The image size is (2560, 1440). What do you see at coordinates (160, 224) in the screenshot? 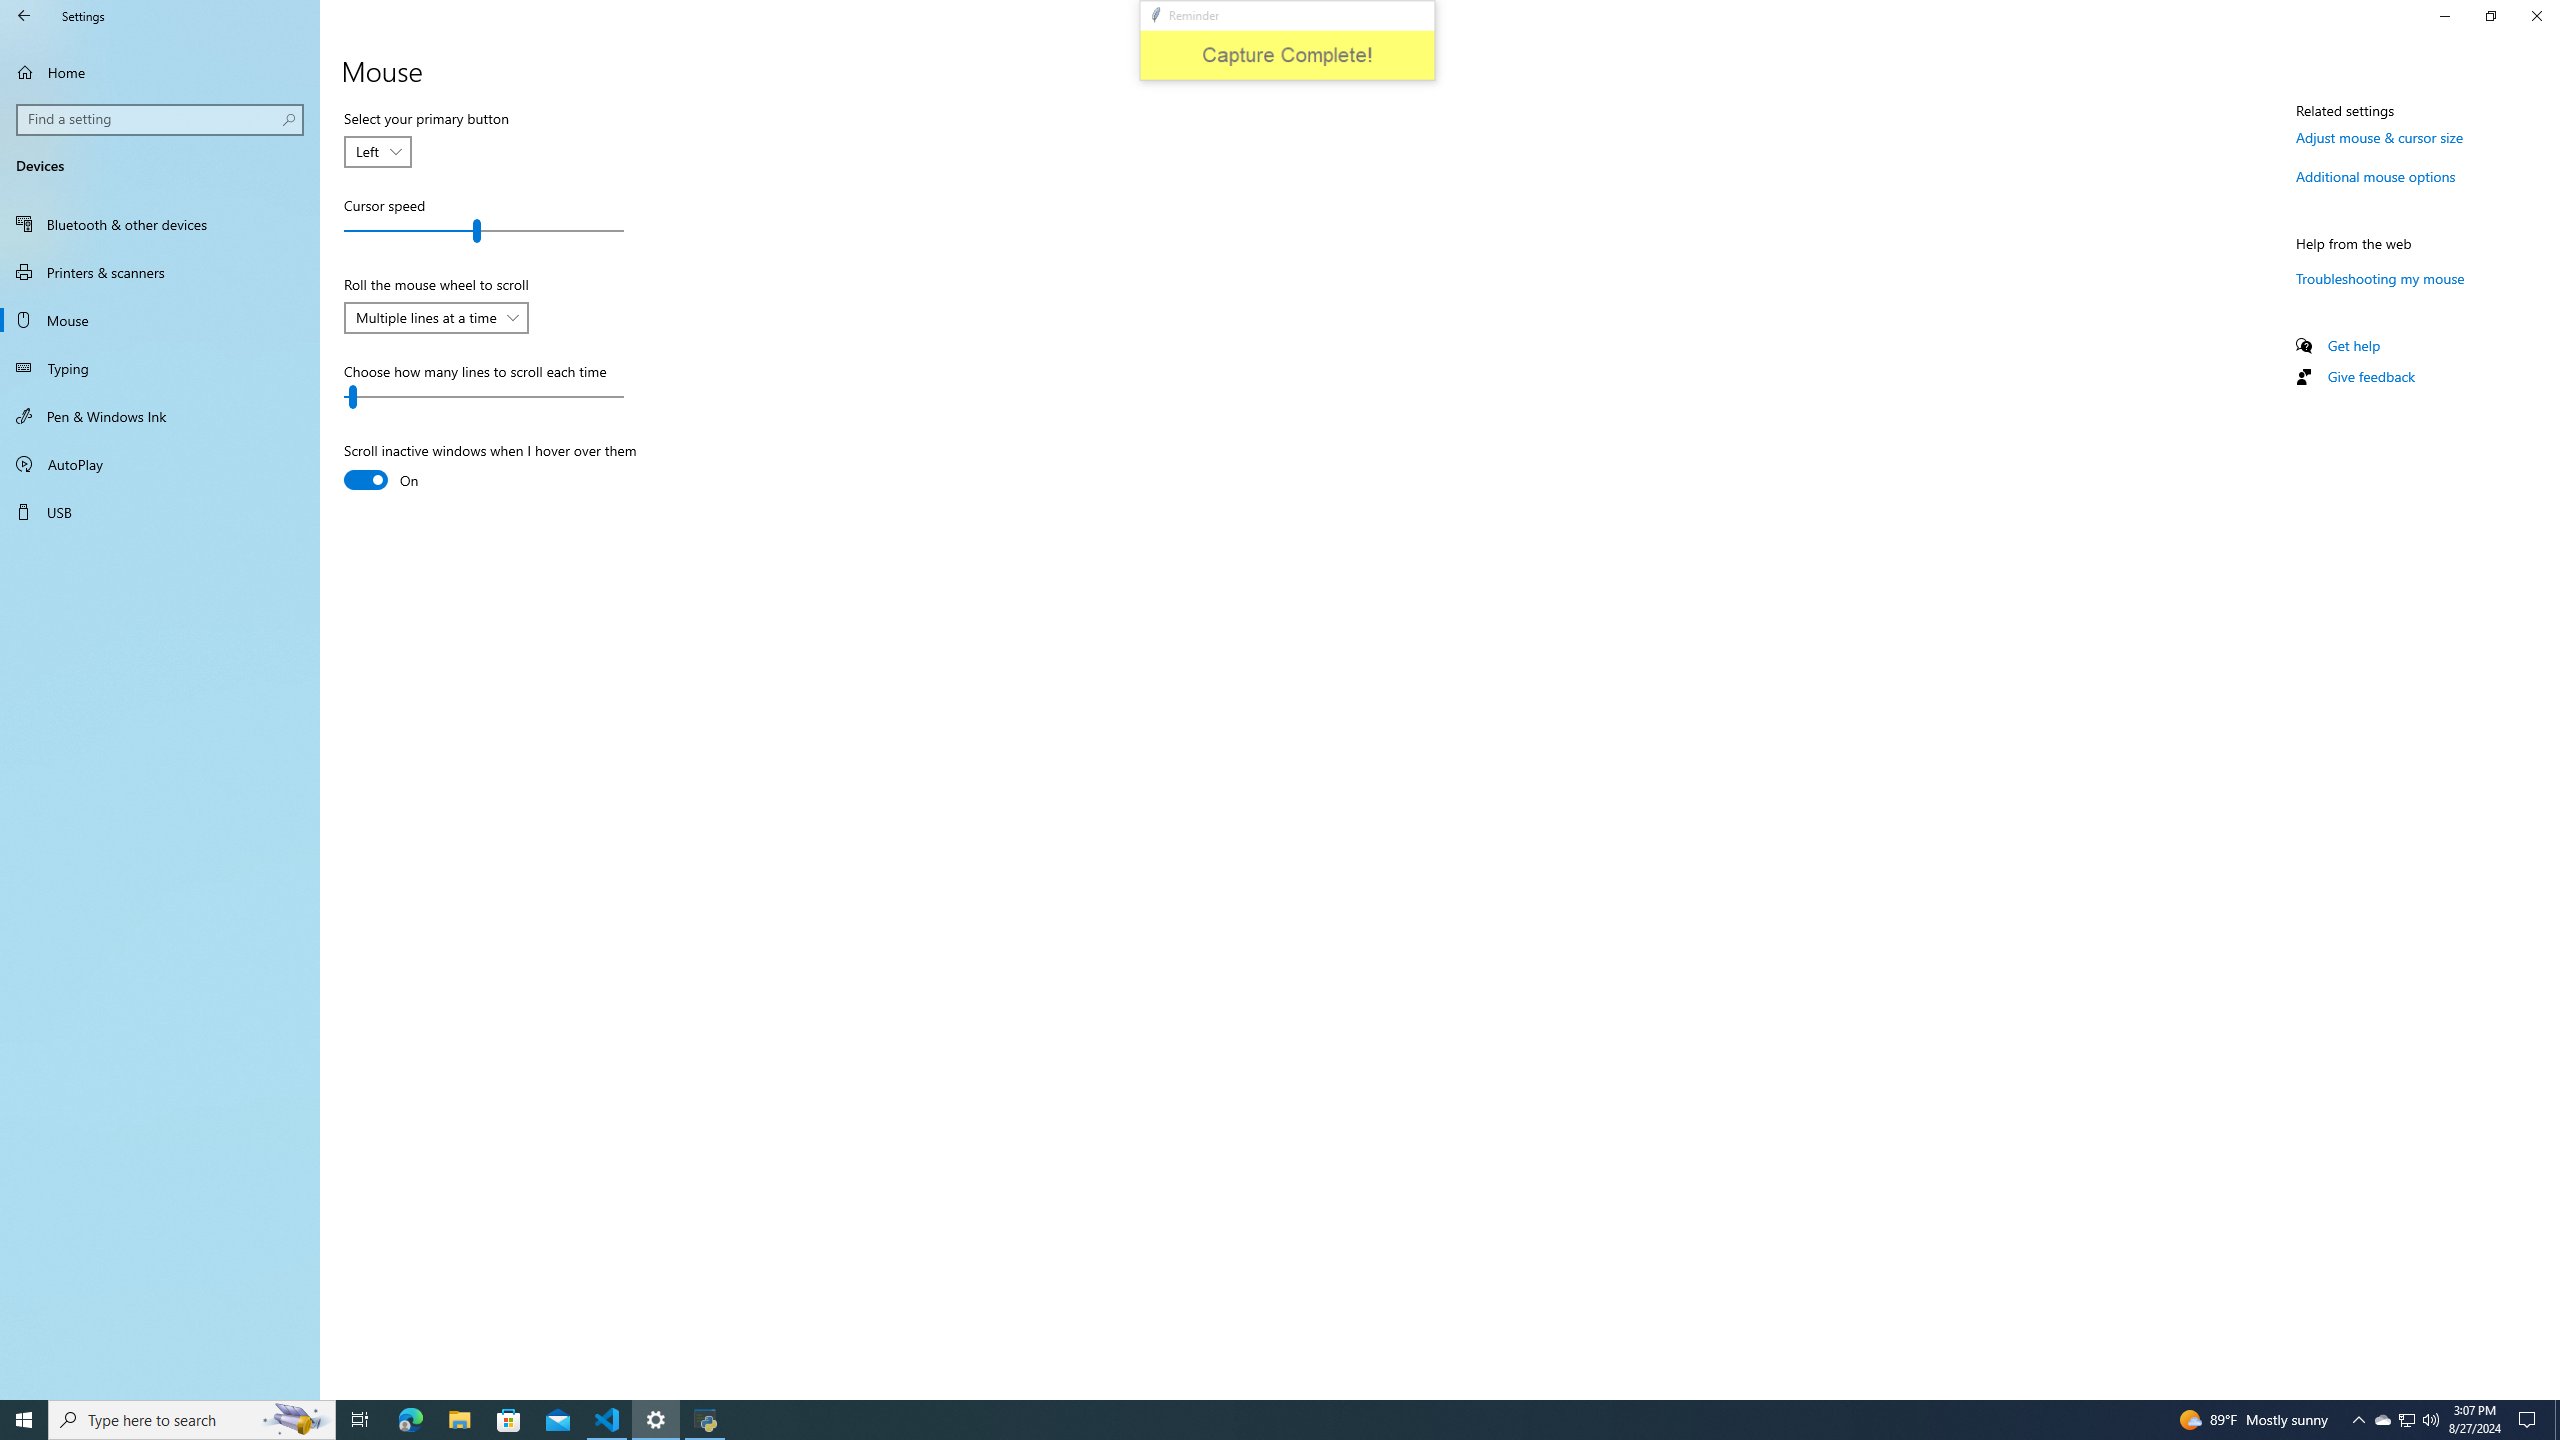
I see `Bluetooth & other devices` at bounding box center [160, 224].